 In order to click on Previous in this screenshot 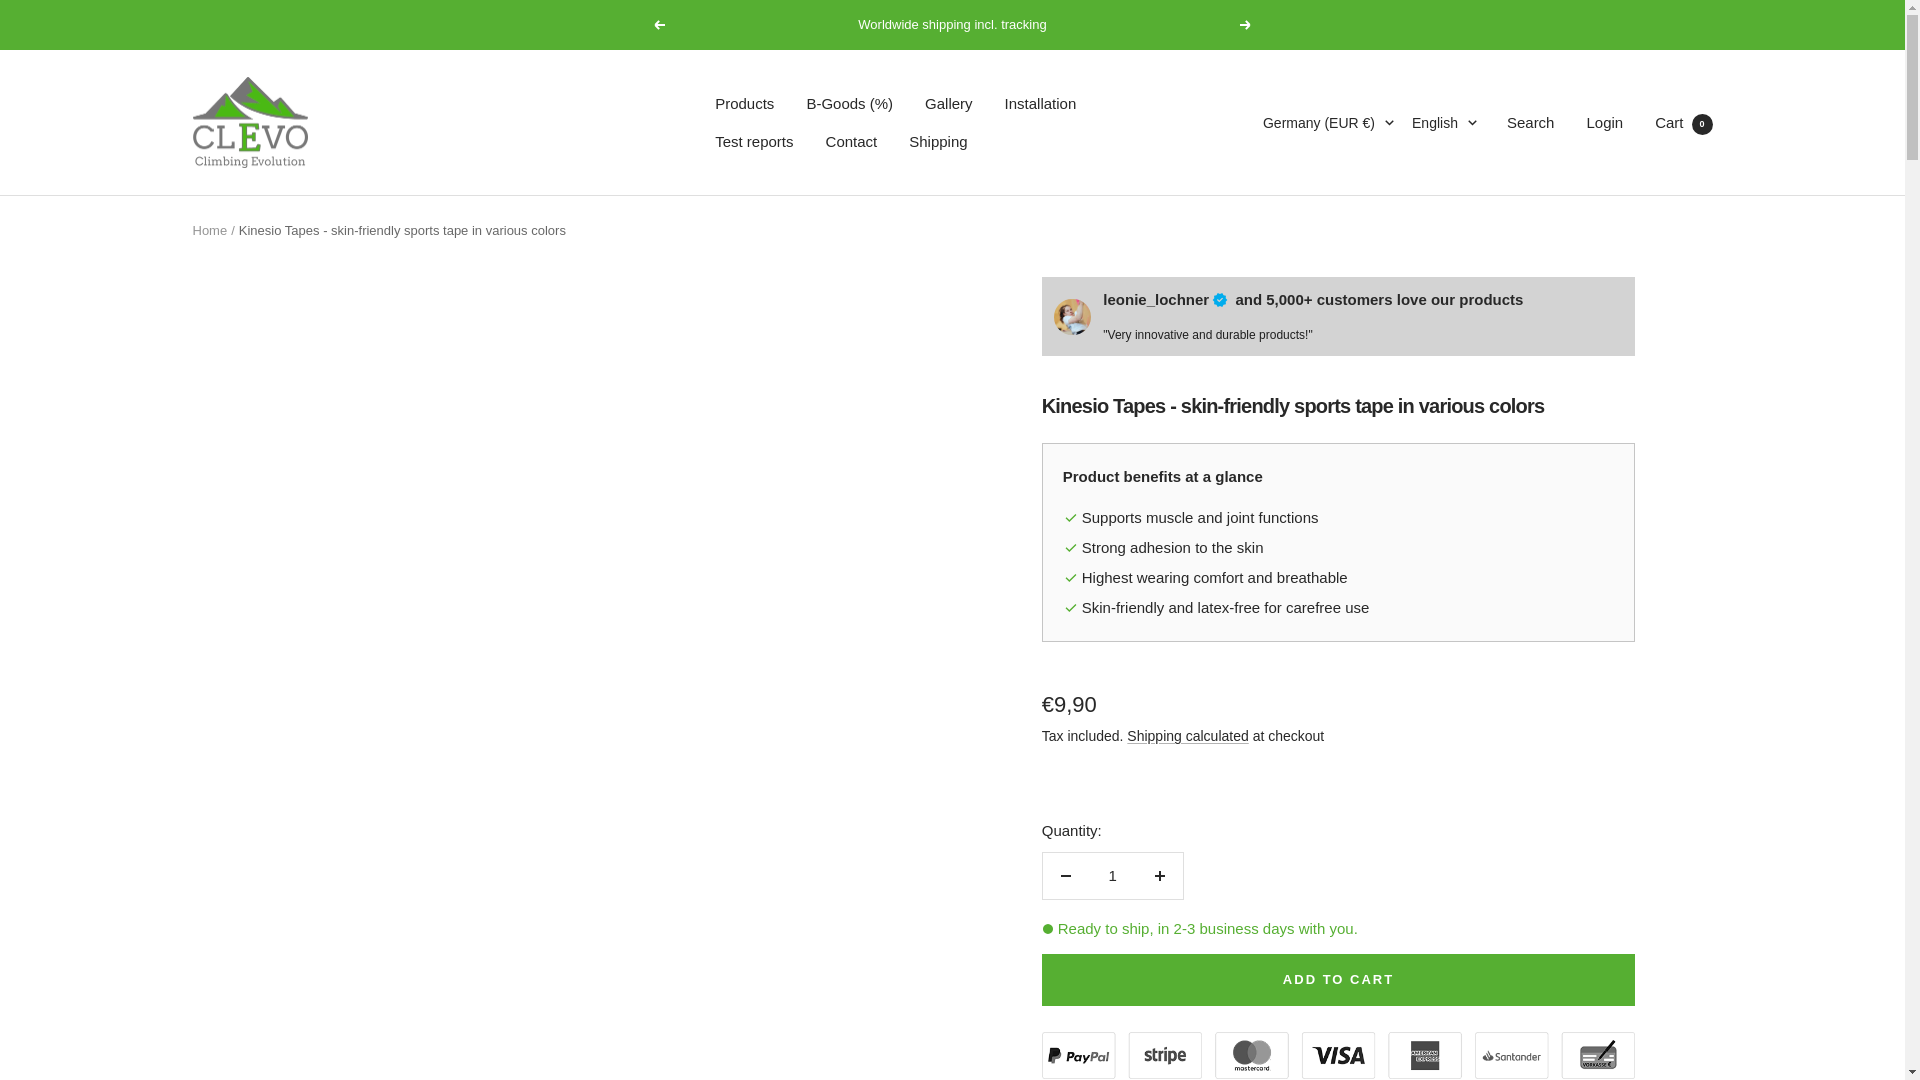, I will do `click(658, 25)`.